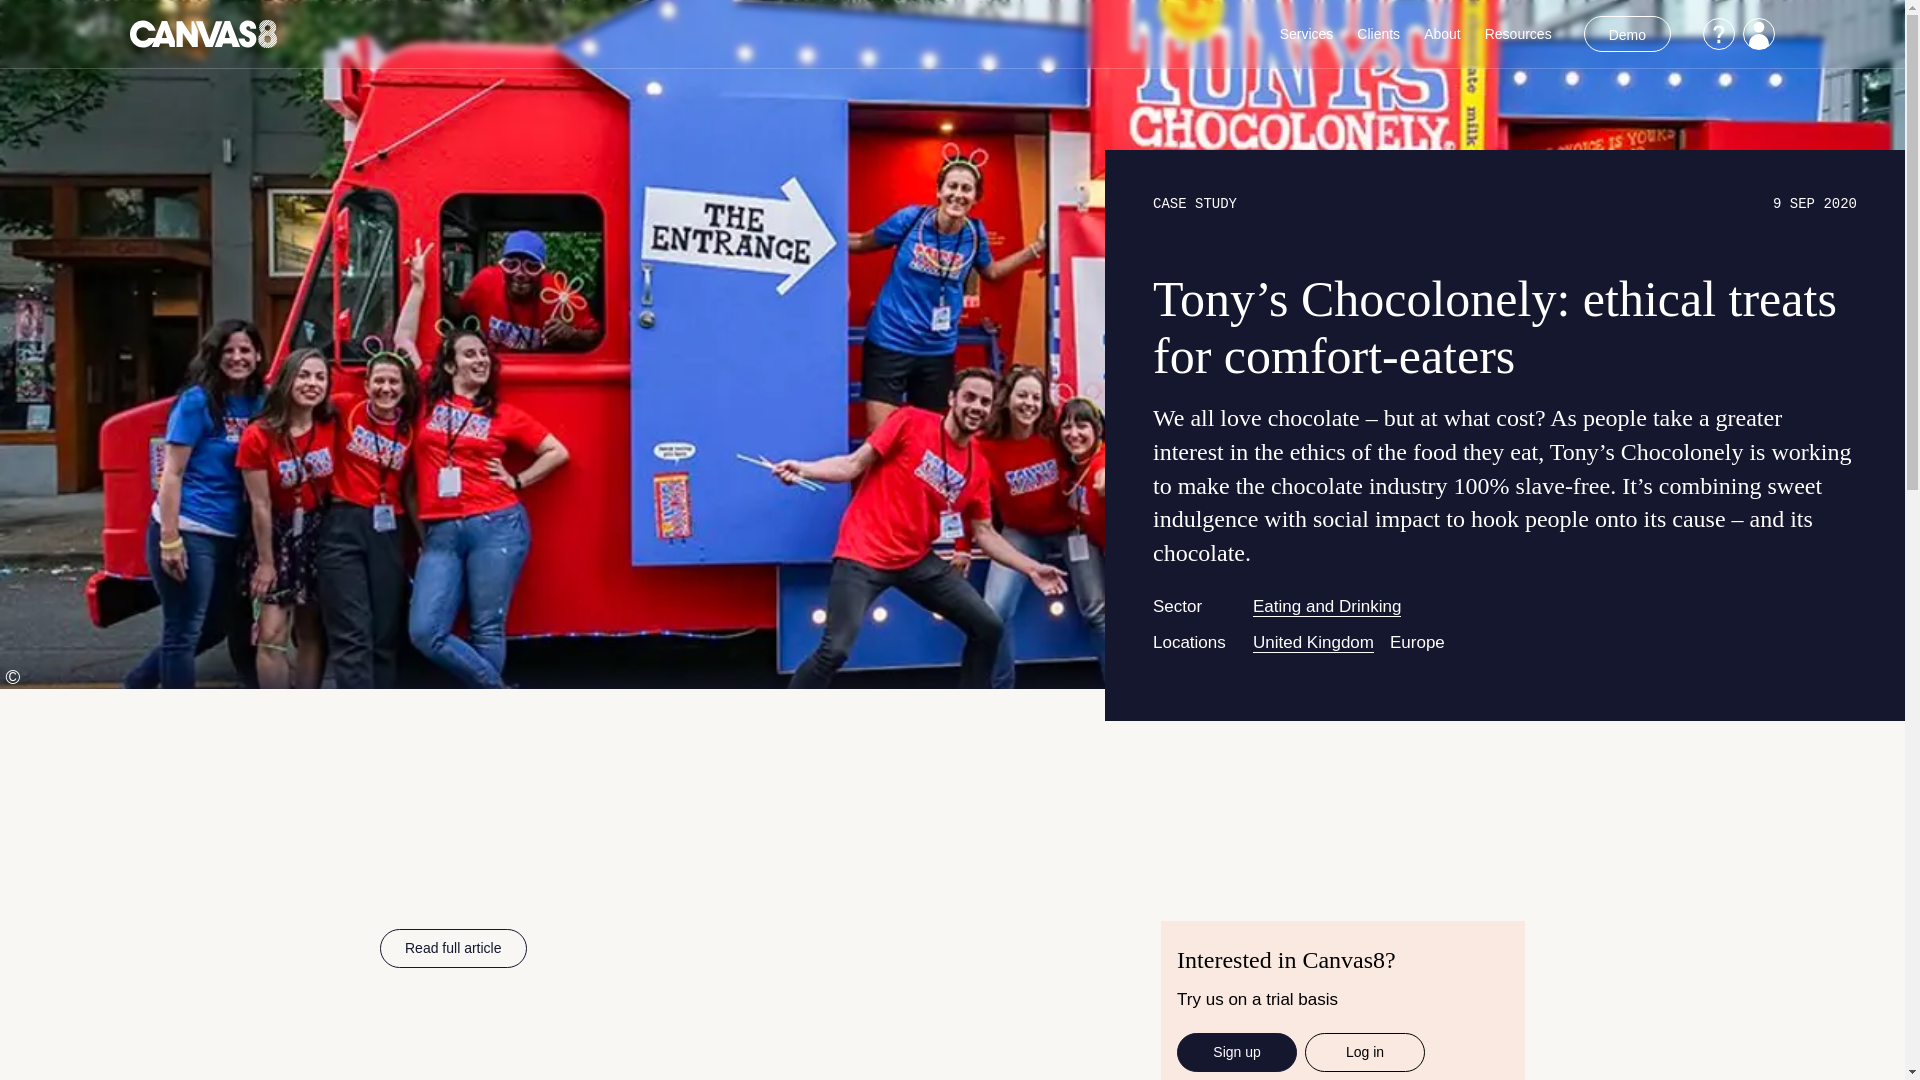 The image size is (1920, 1080). Describe the element at coordinates (1307, 34) in the screenshot. I see `Services` at that location.